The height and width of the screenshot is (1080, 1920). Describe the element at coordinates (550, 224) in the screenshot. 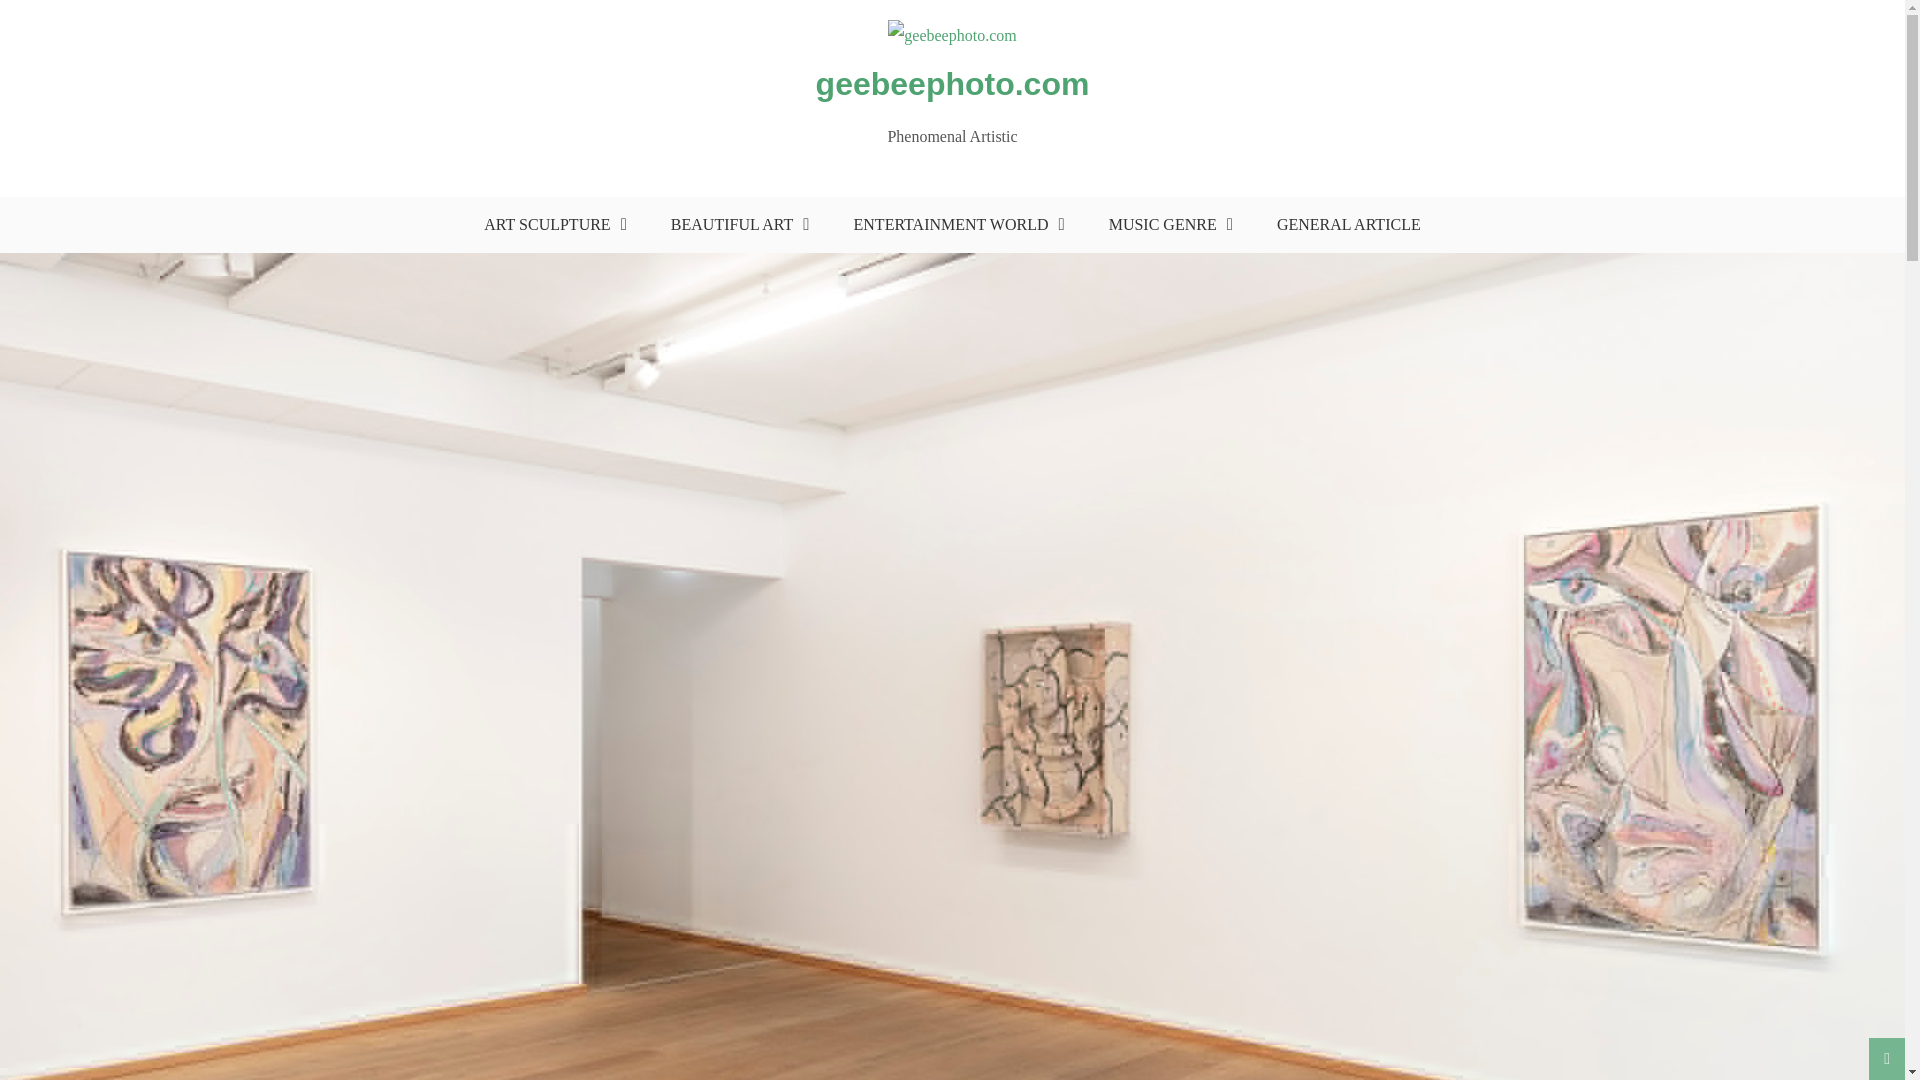

I see `ART SCULPTURE` at that location.